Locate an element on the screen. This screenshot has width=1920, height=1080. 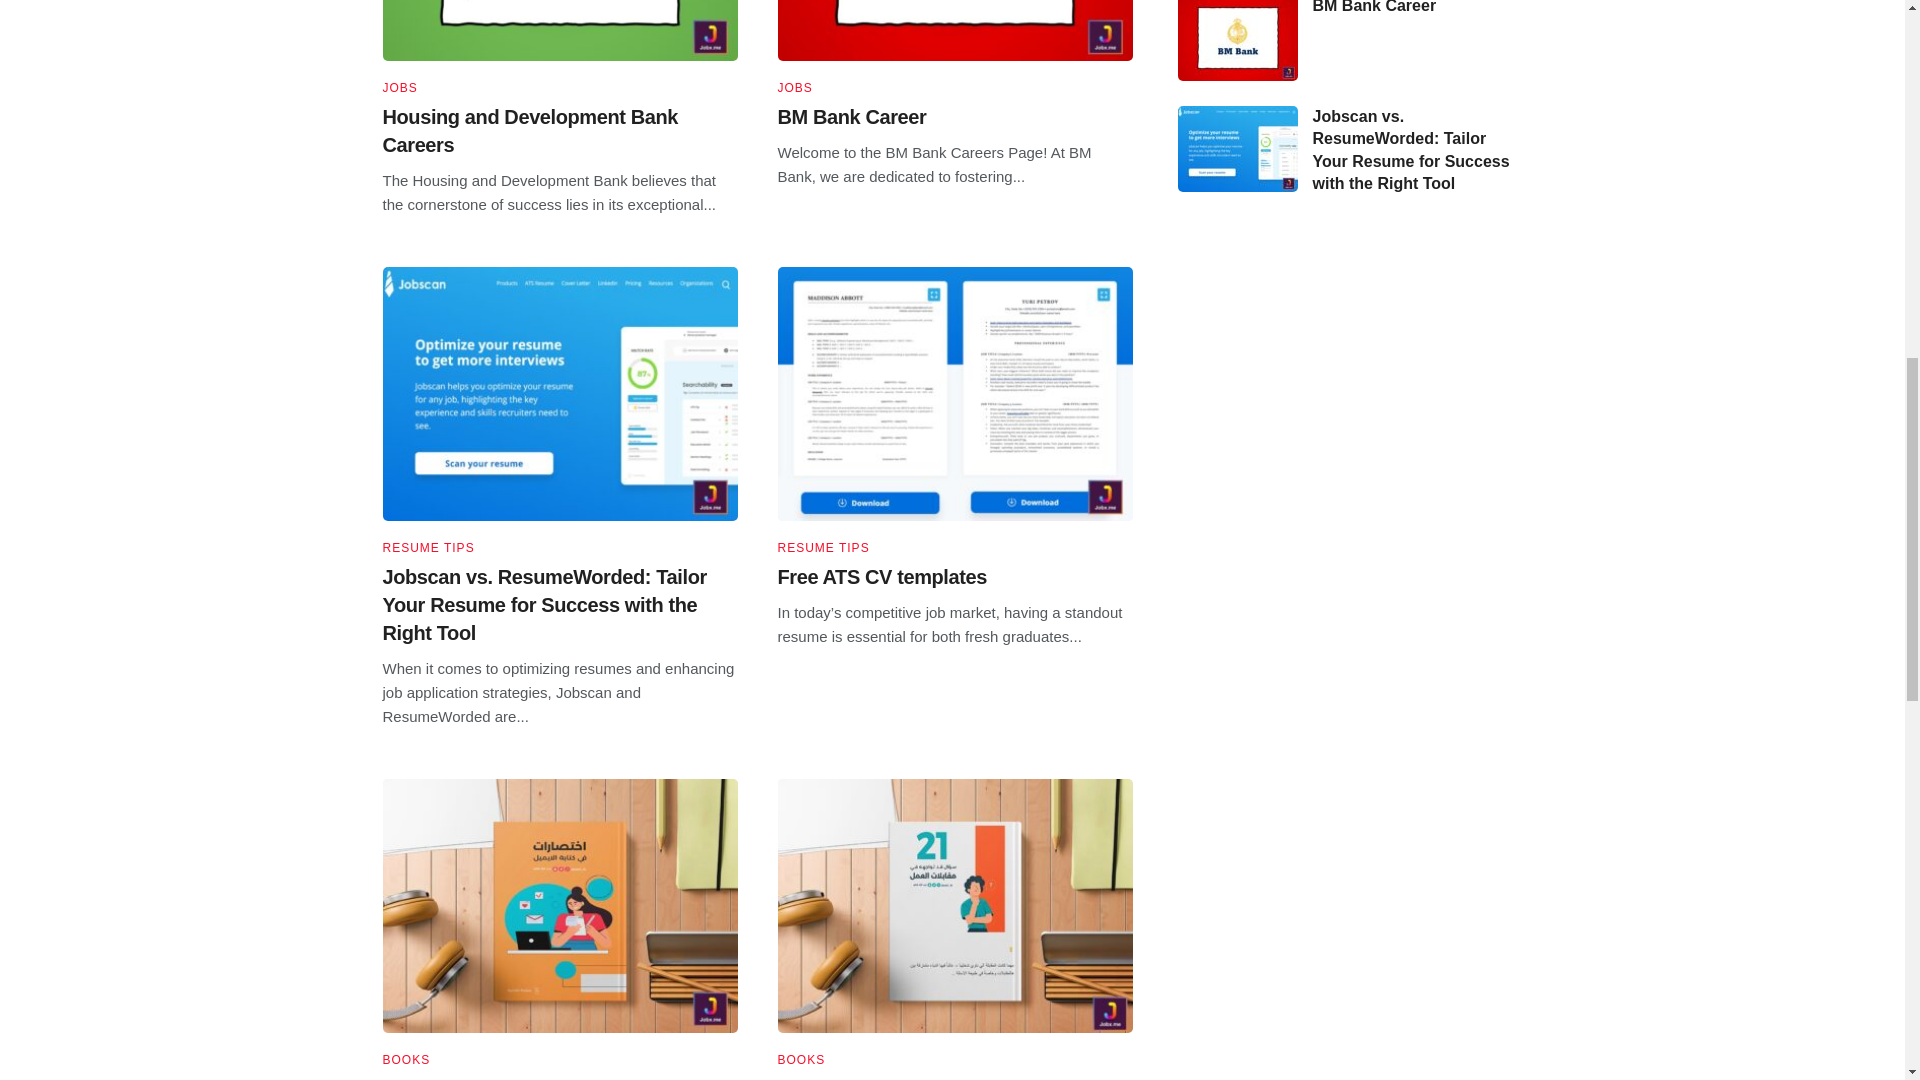
RESUME TIPS is located at coordinates (428, 548).